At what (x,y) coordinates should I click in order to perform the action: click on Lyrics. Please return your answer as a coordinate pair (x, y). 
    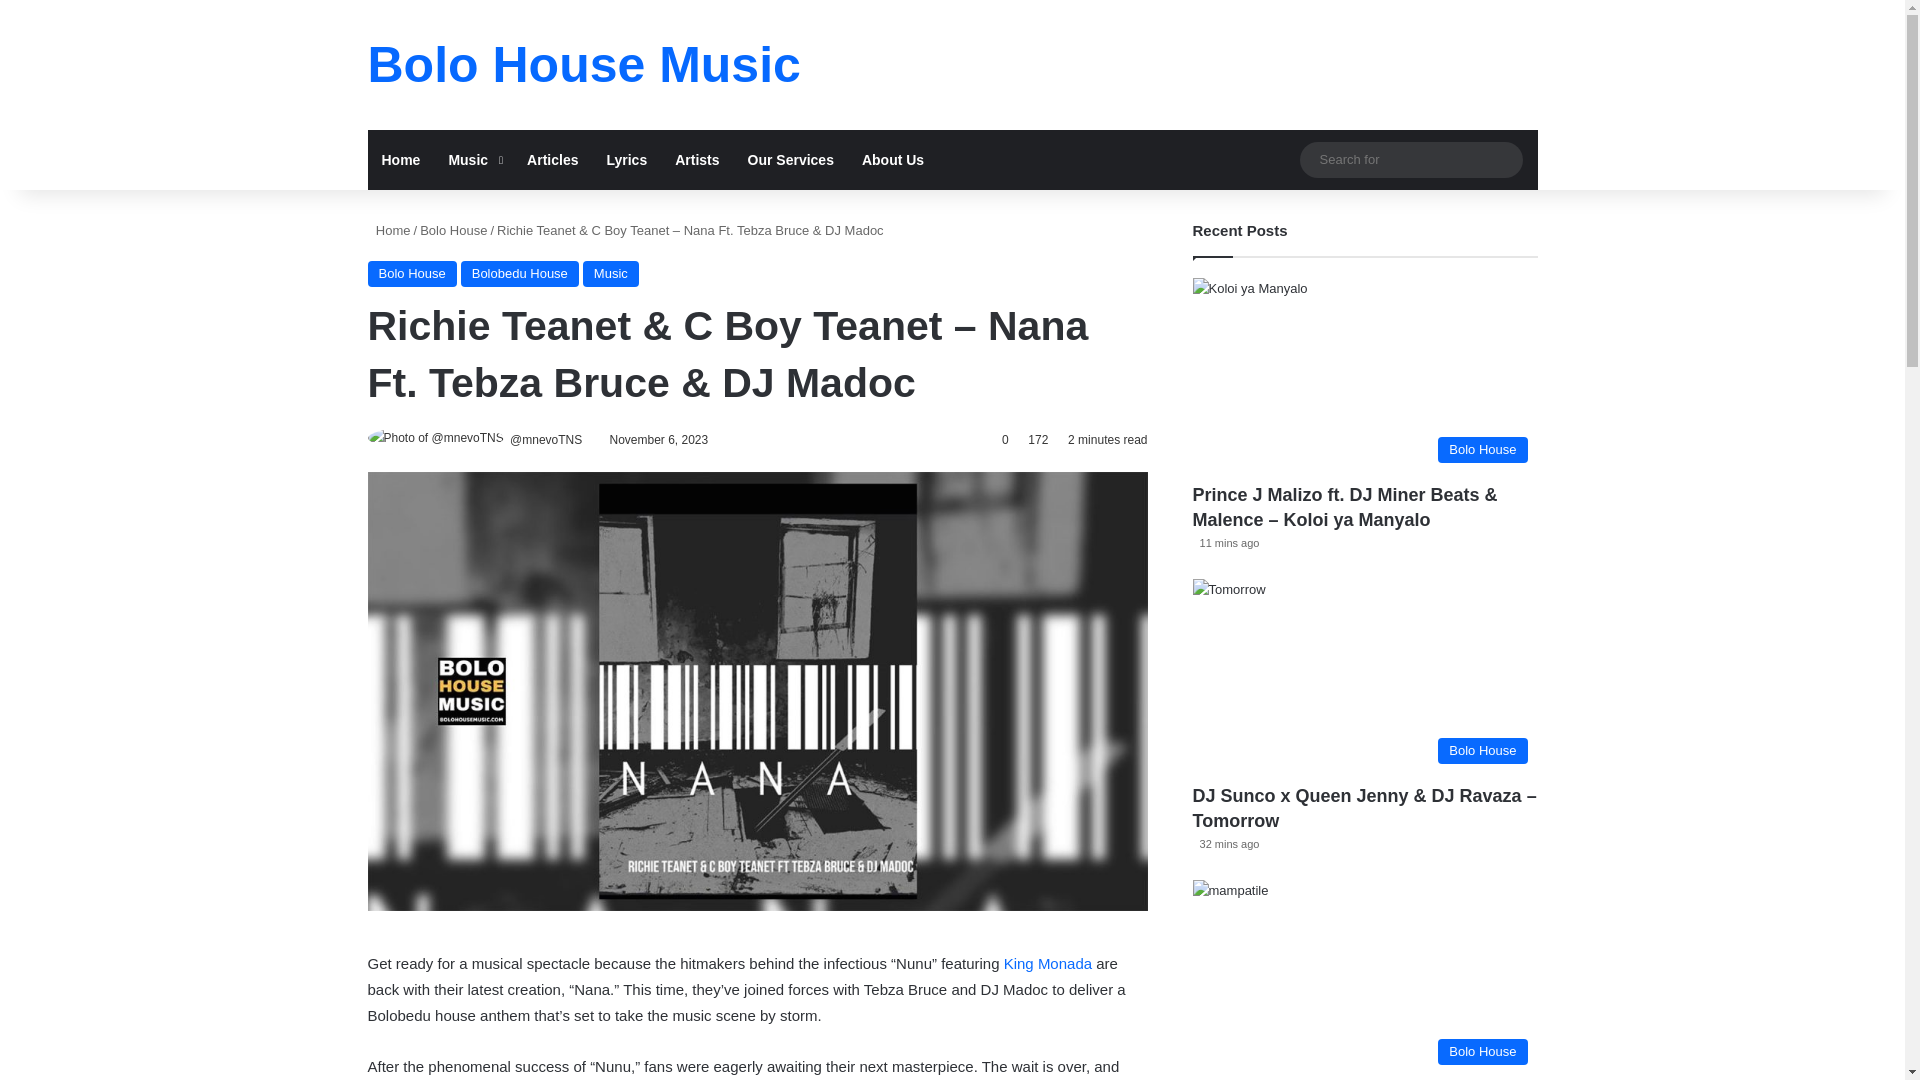
    Looking at the image, I should click on (626, 160).